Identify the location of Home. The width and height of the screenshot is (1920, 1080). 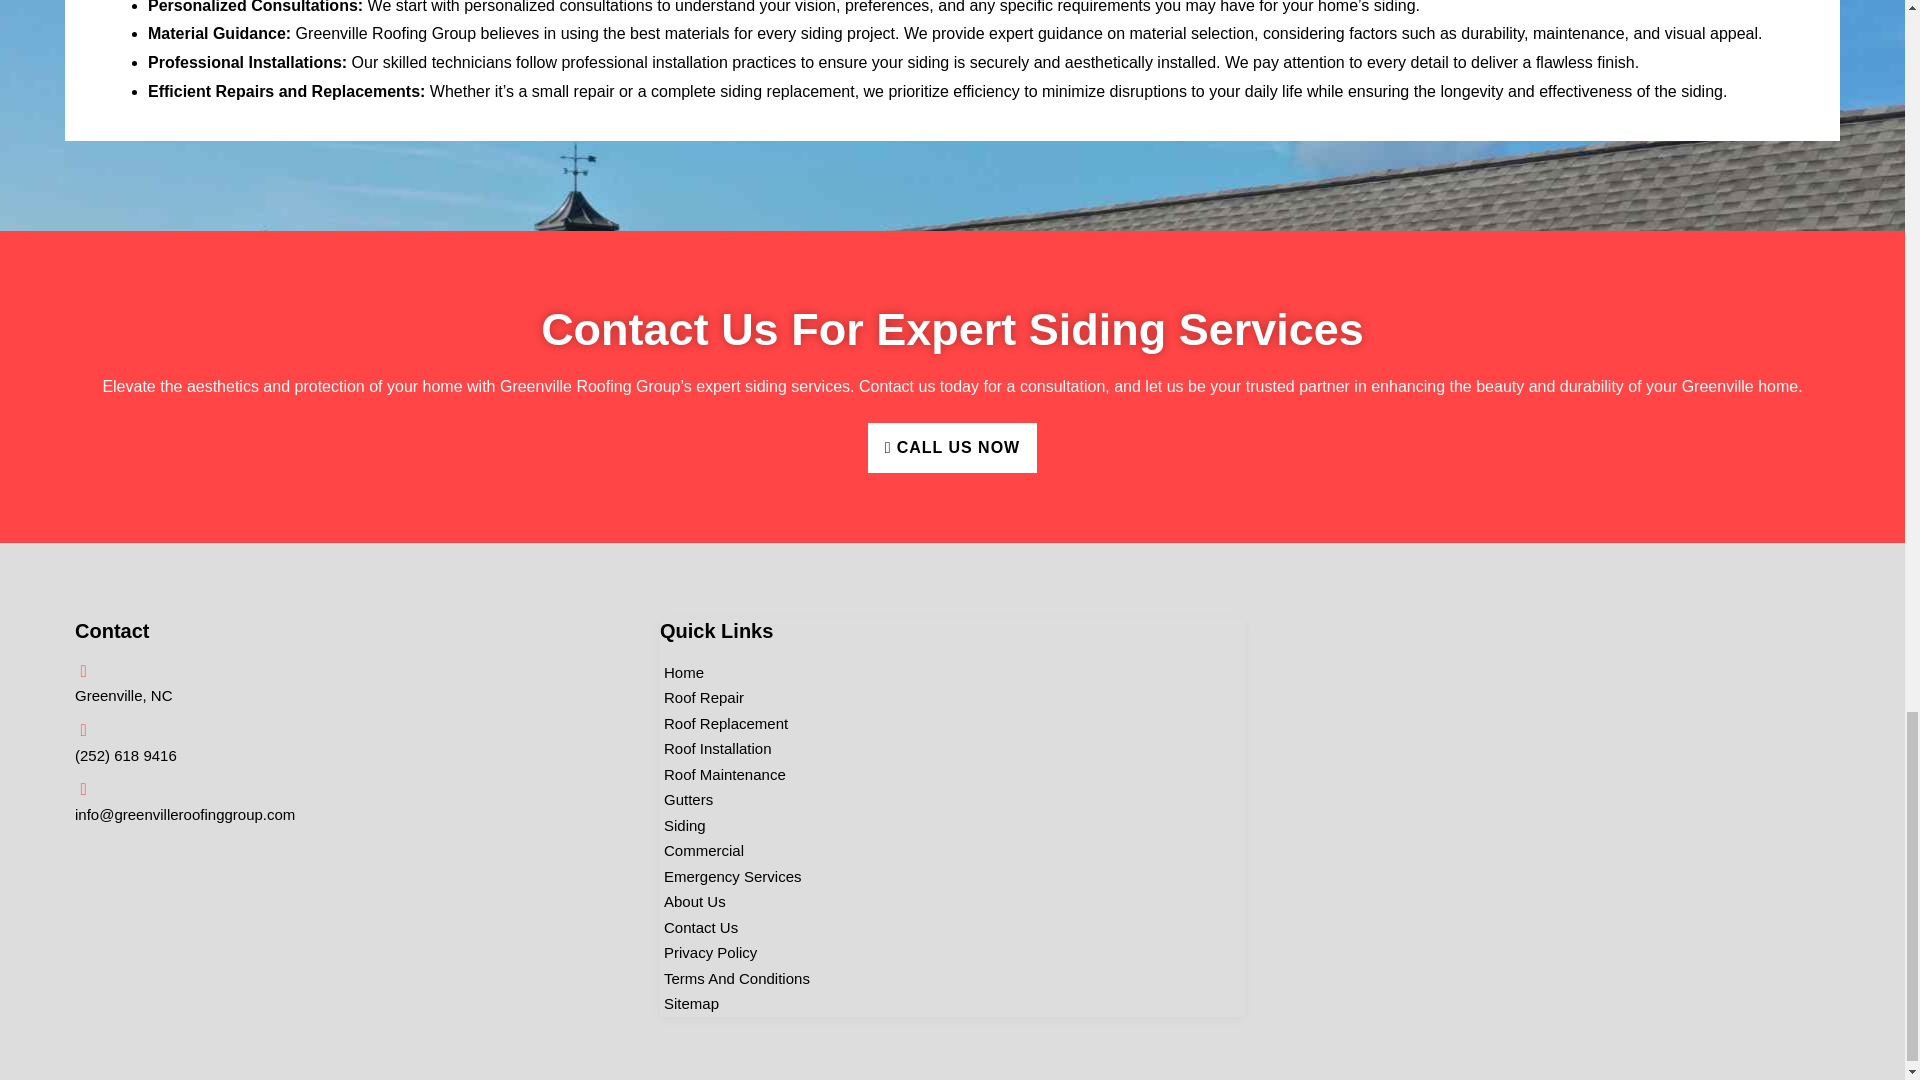
(682, 672).